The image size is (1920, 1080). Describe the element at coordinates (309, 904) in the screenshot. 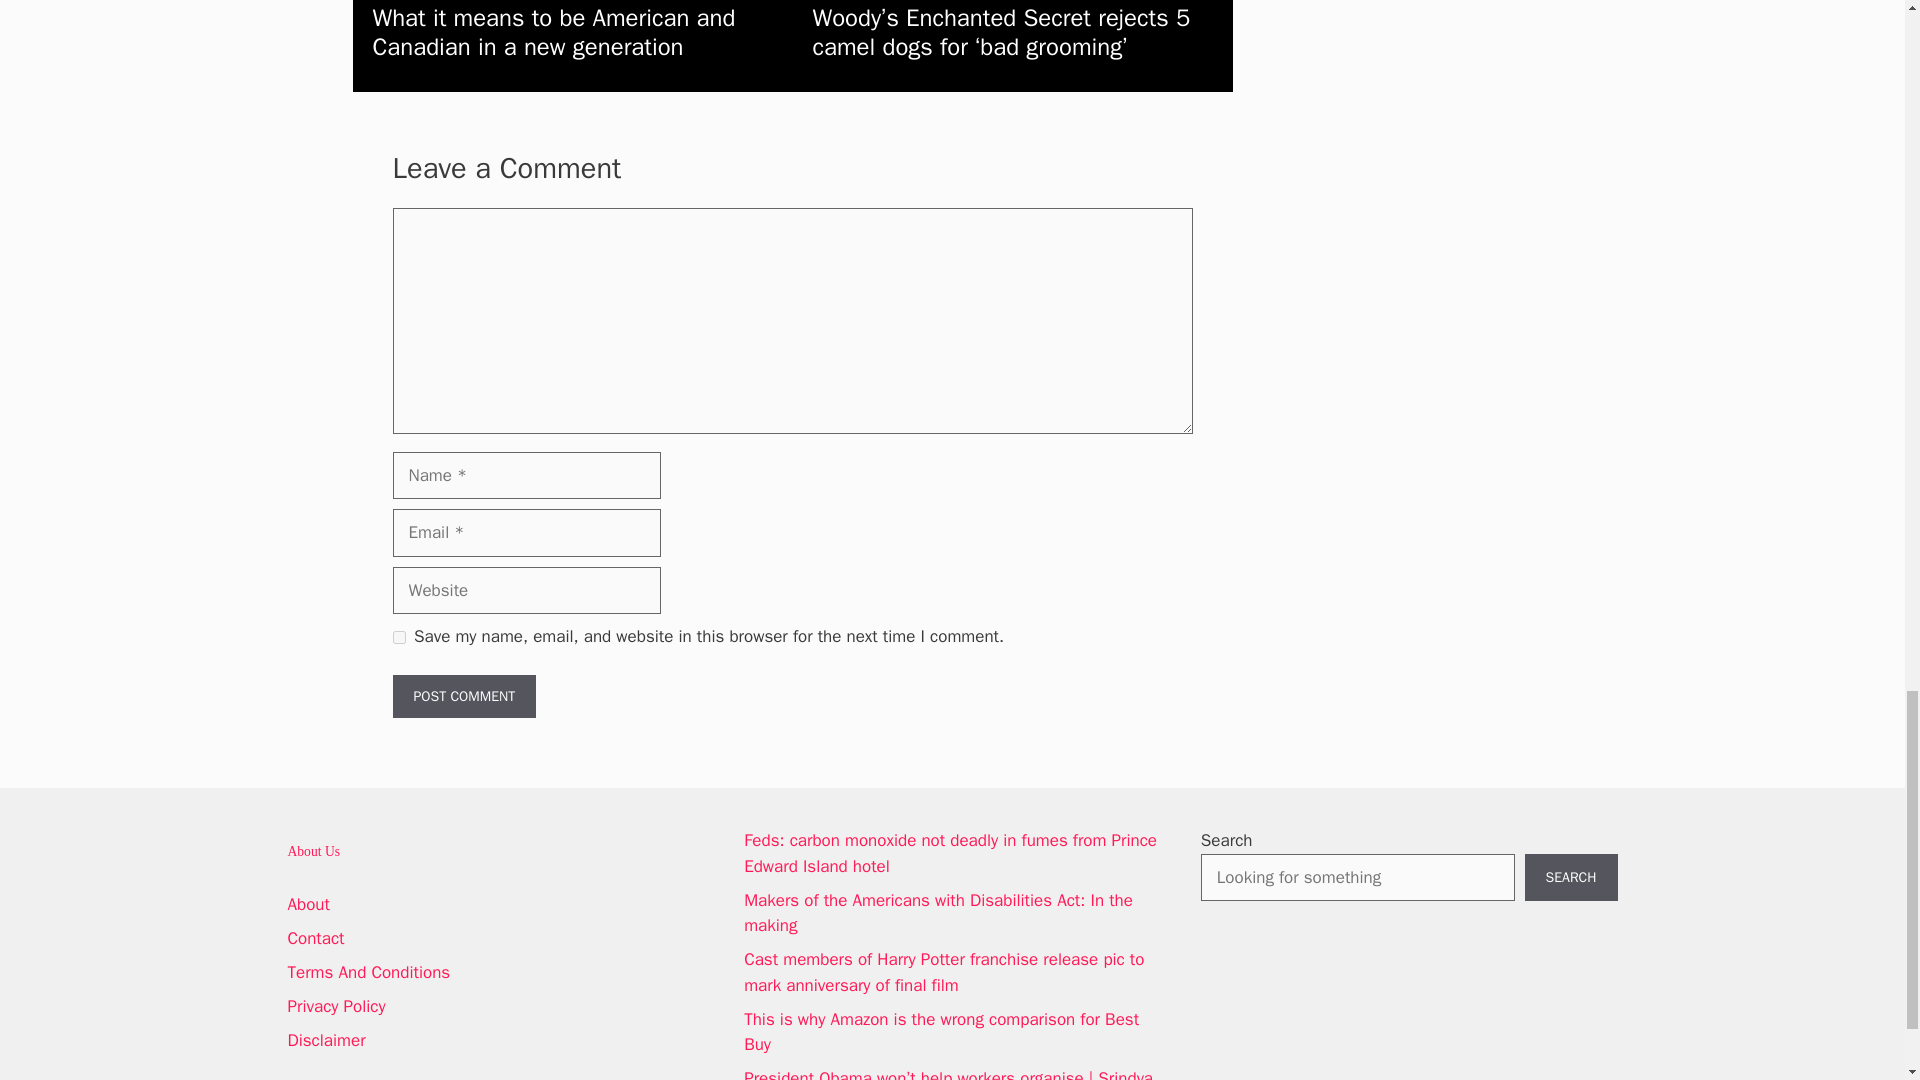

I see `About` at that location.